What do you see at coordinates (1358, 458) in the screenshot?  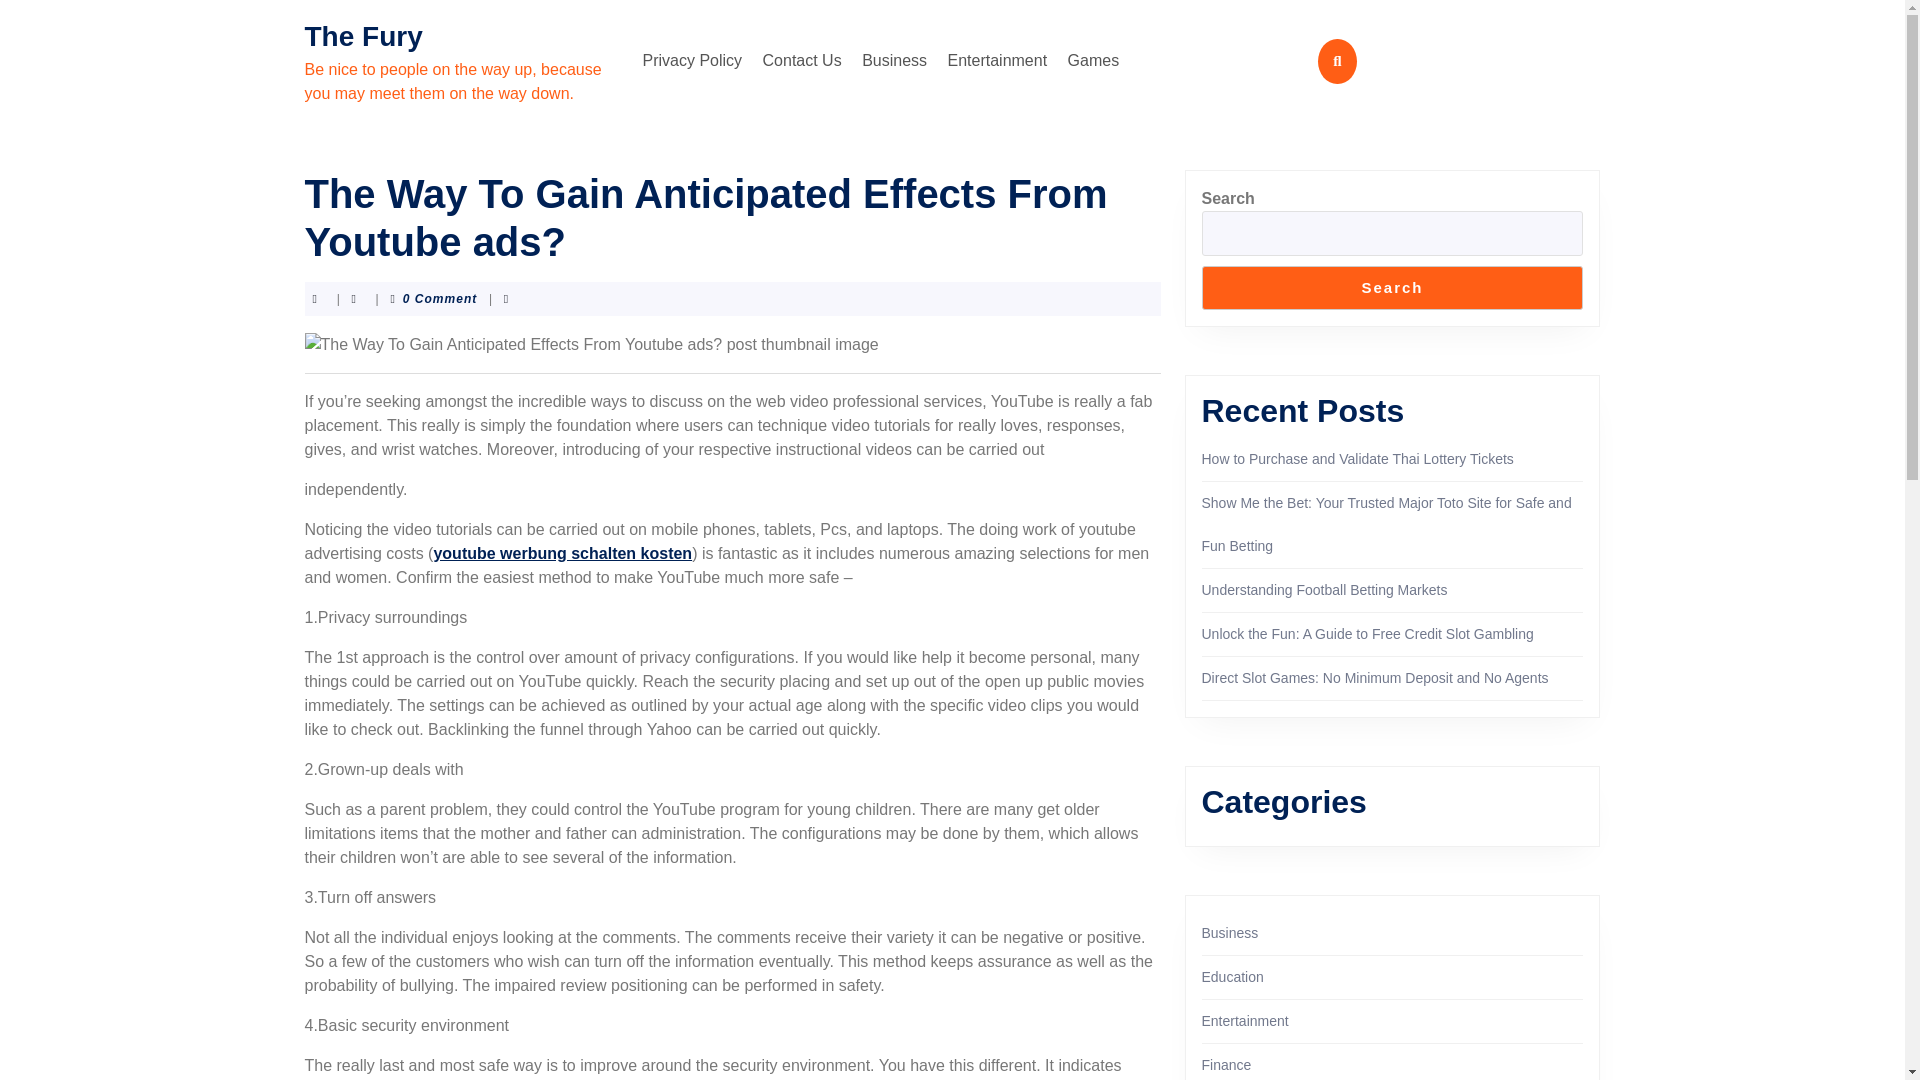 I see `How to Purchase and Validate Thai Lottery Tickets` at bounding box center [1358, 458].